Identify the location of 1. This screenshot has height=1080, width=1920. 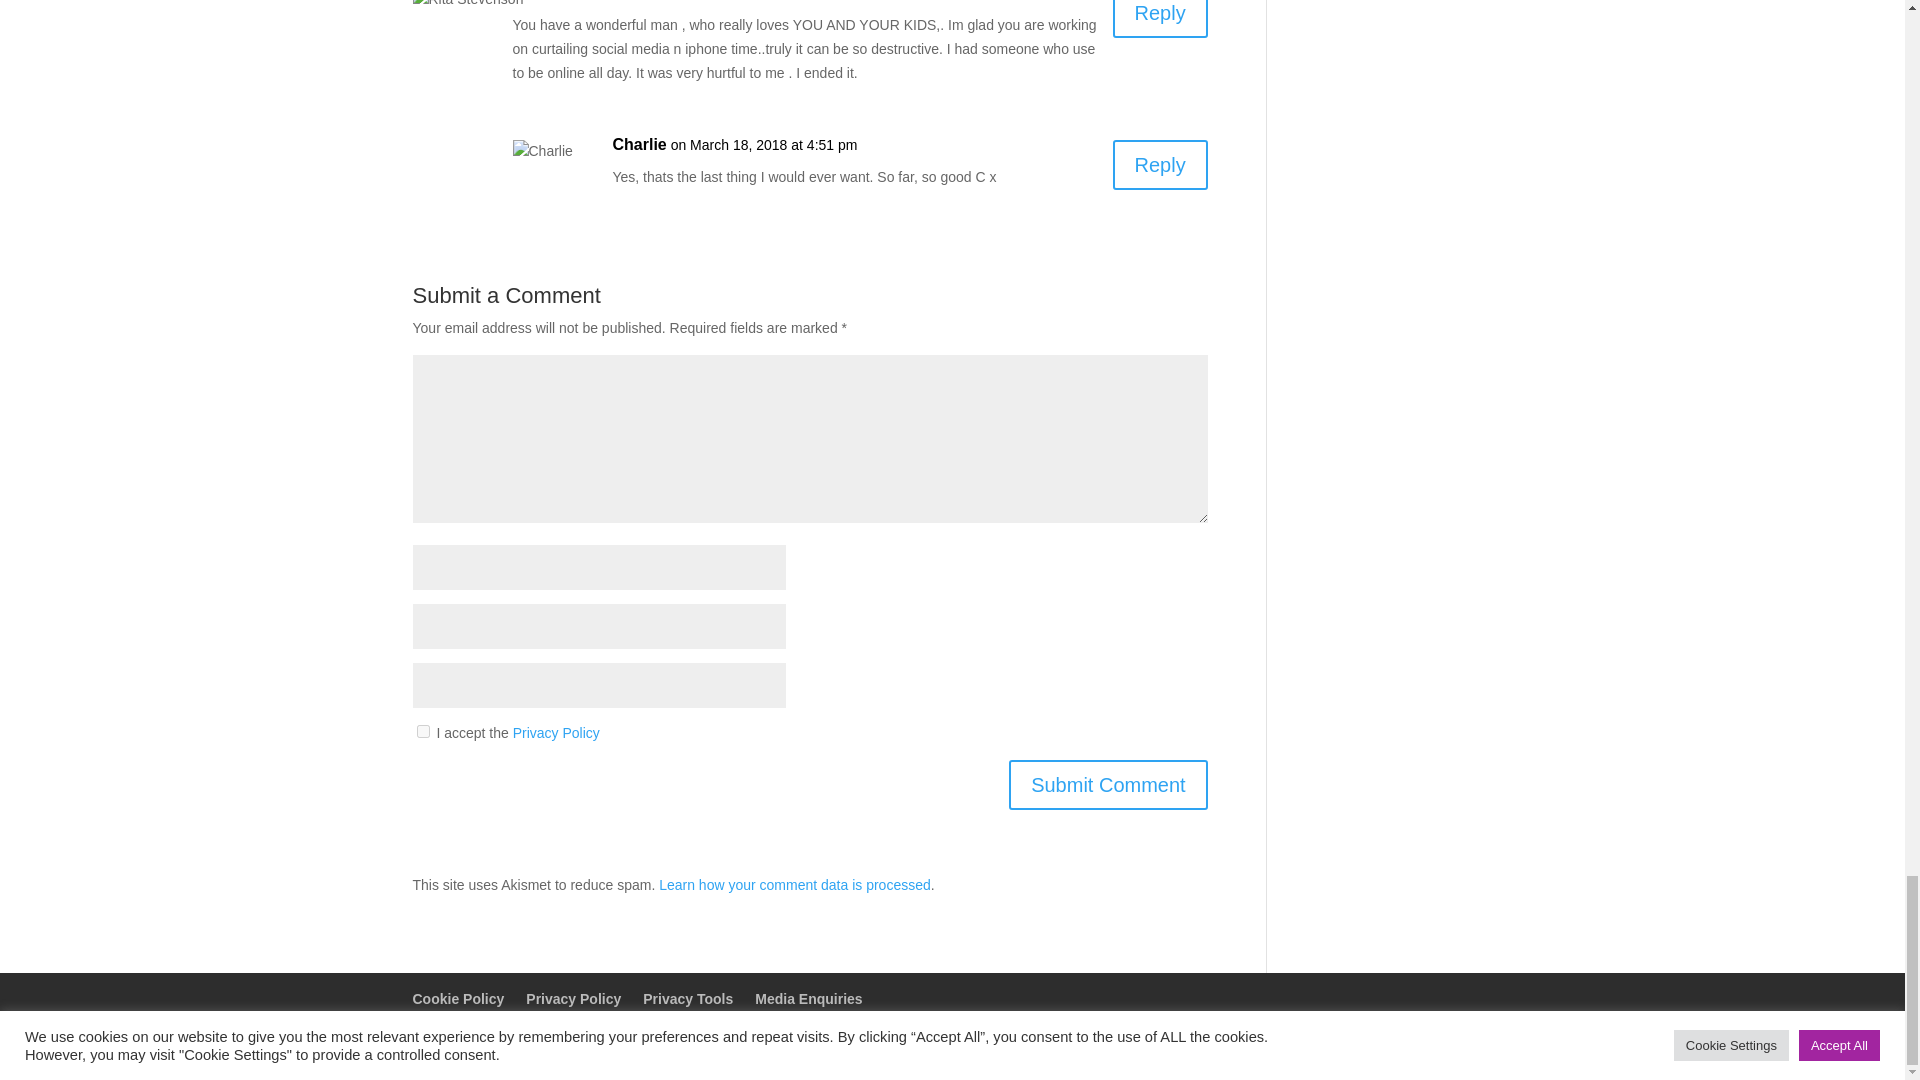
(422, 730).